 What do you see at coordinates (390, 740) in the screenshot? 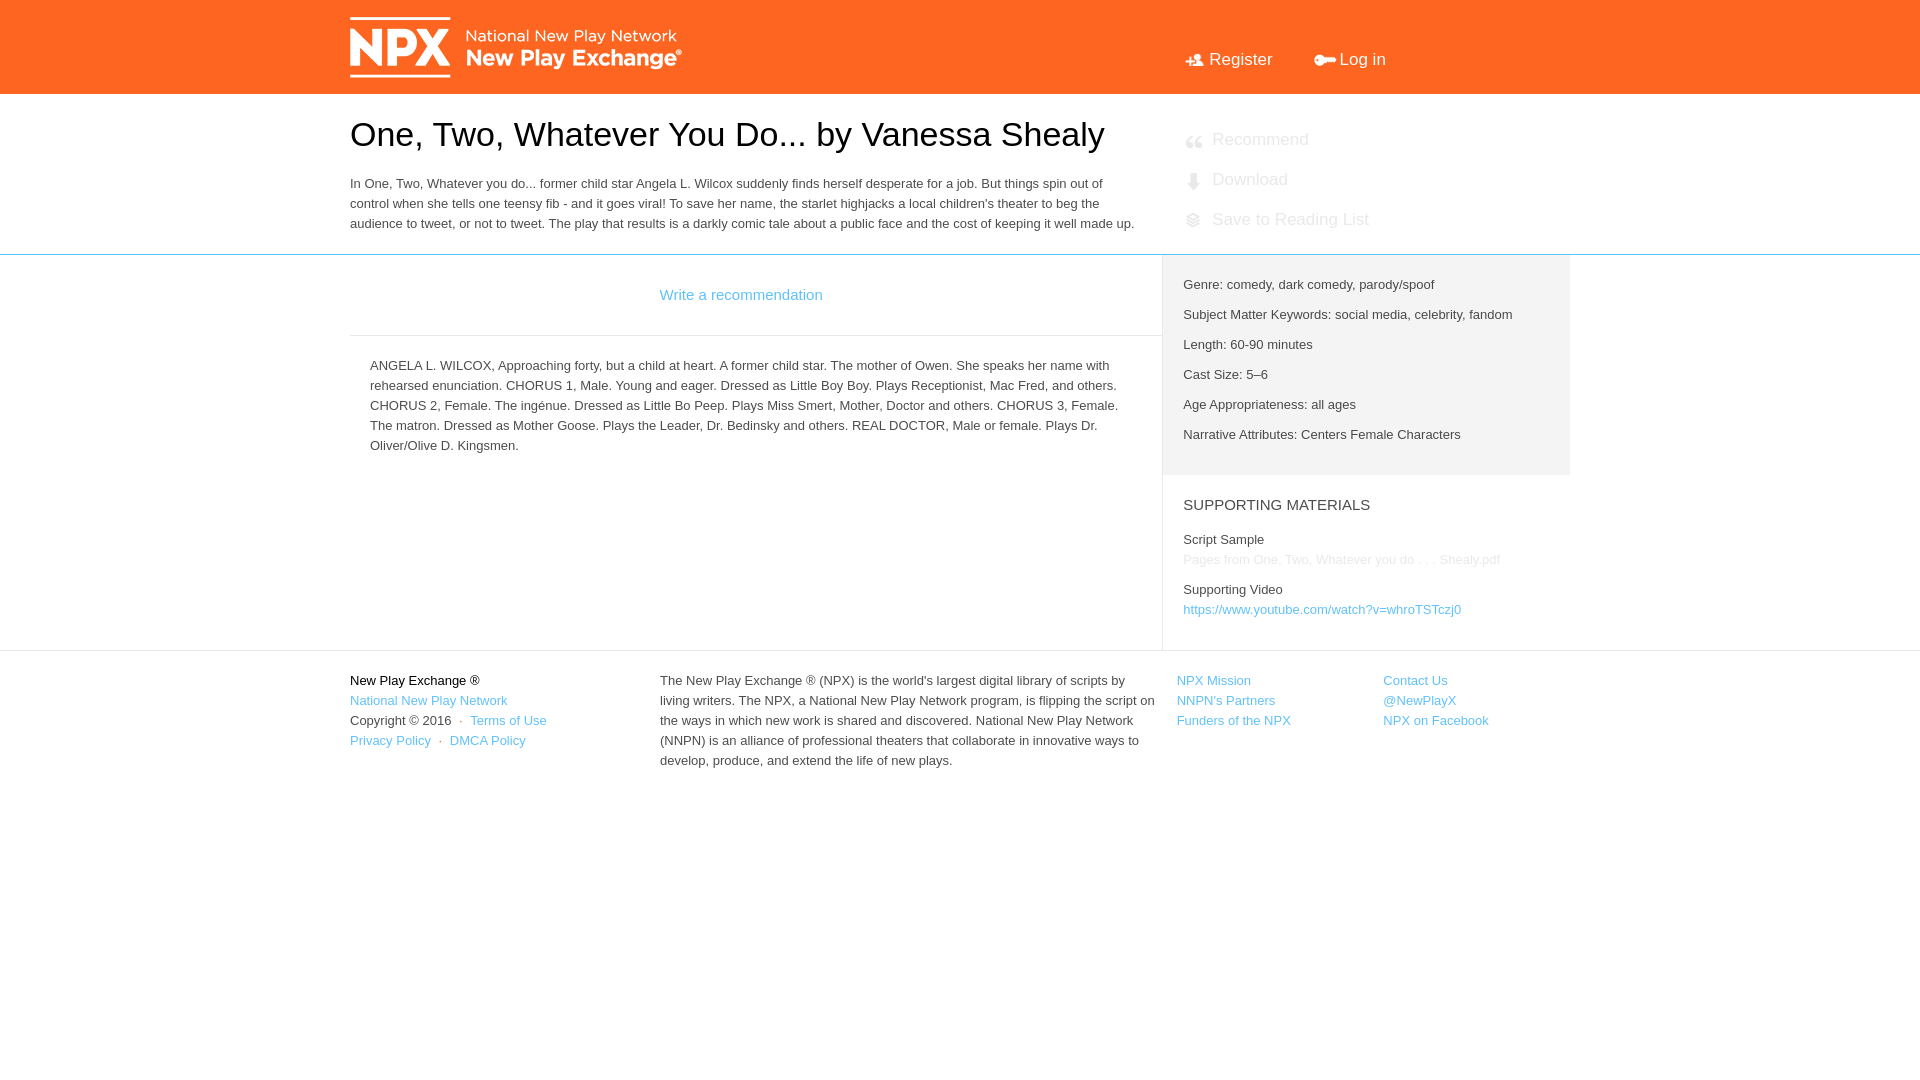
I see `Privacy Policy` at bounding box center [390, 740].